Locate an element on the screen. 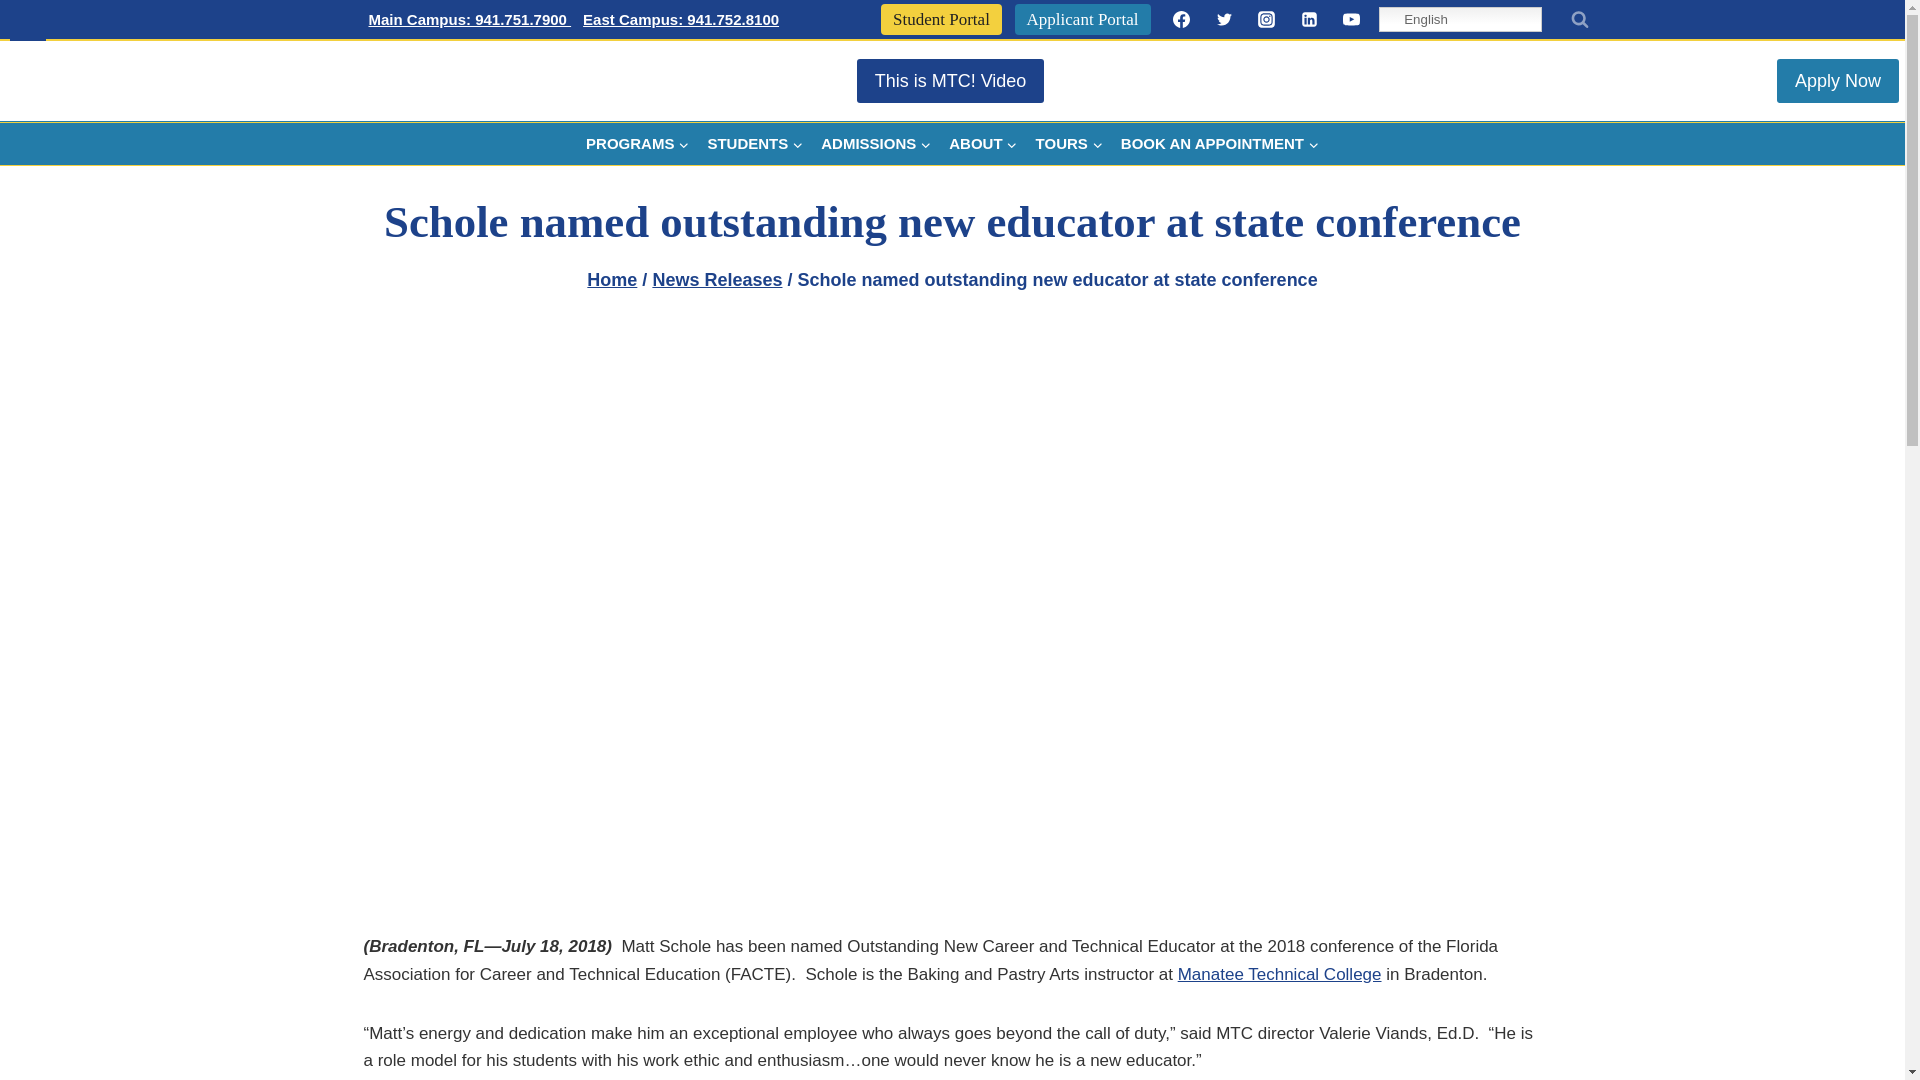  Student Portal is located at coordinates (942, 19).